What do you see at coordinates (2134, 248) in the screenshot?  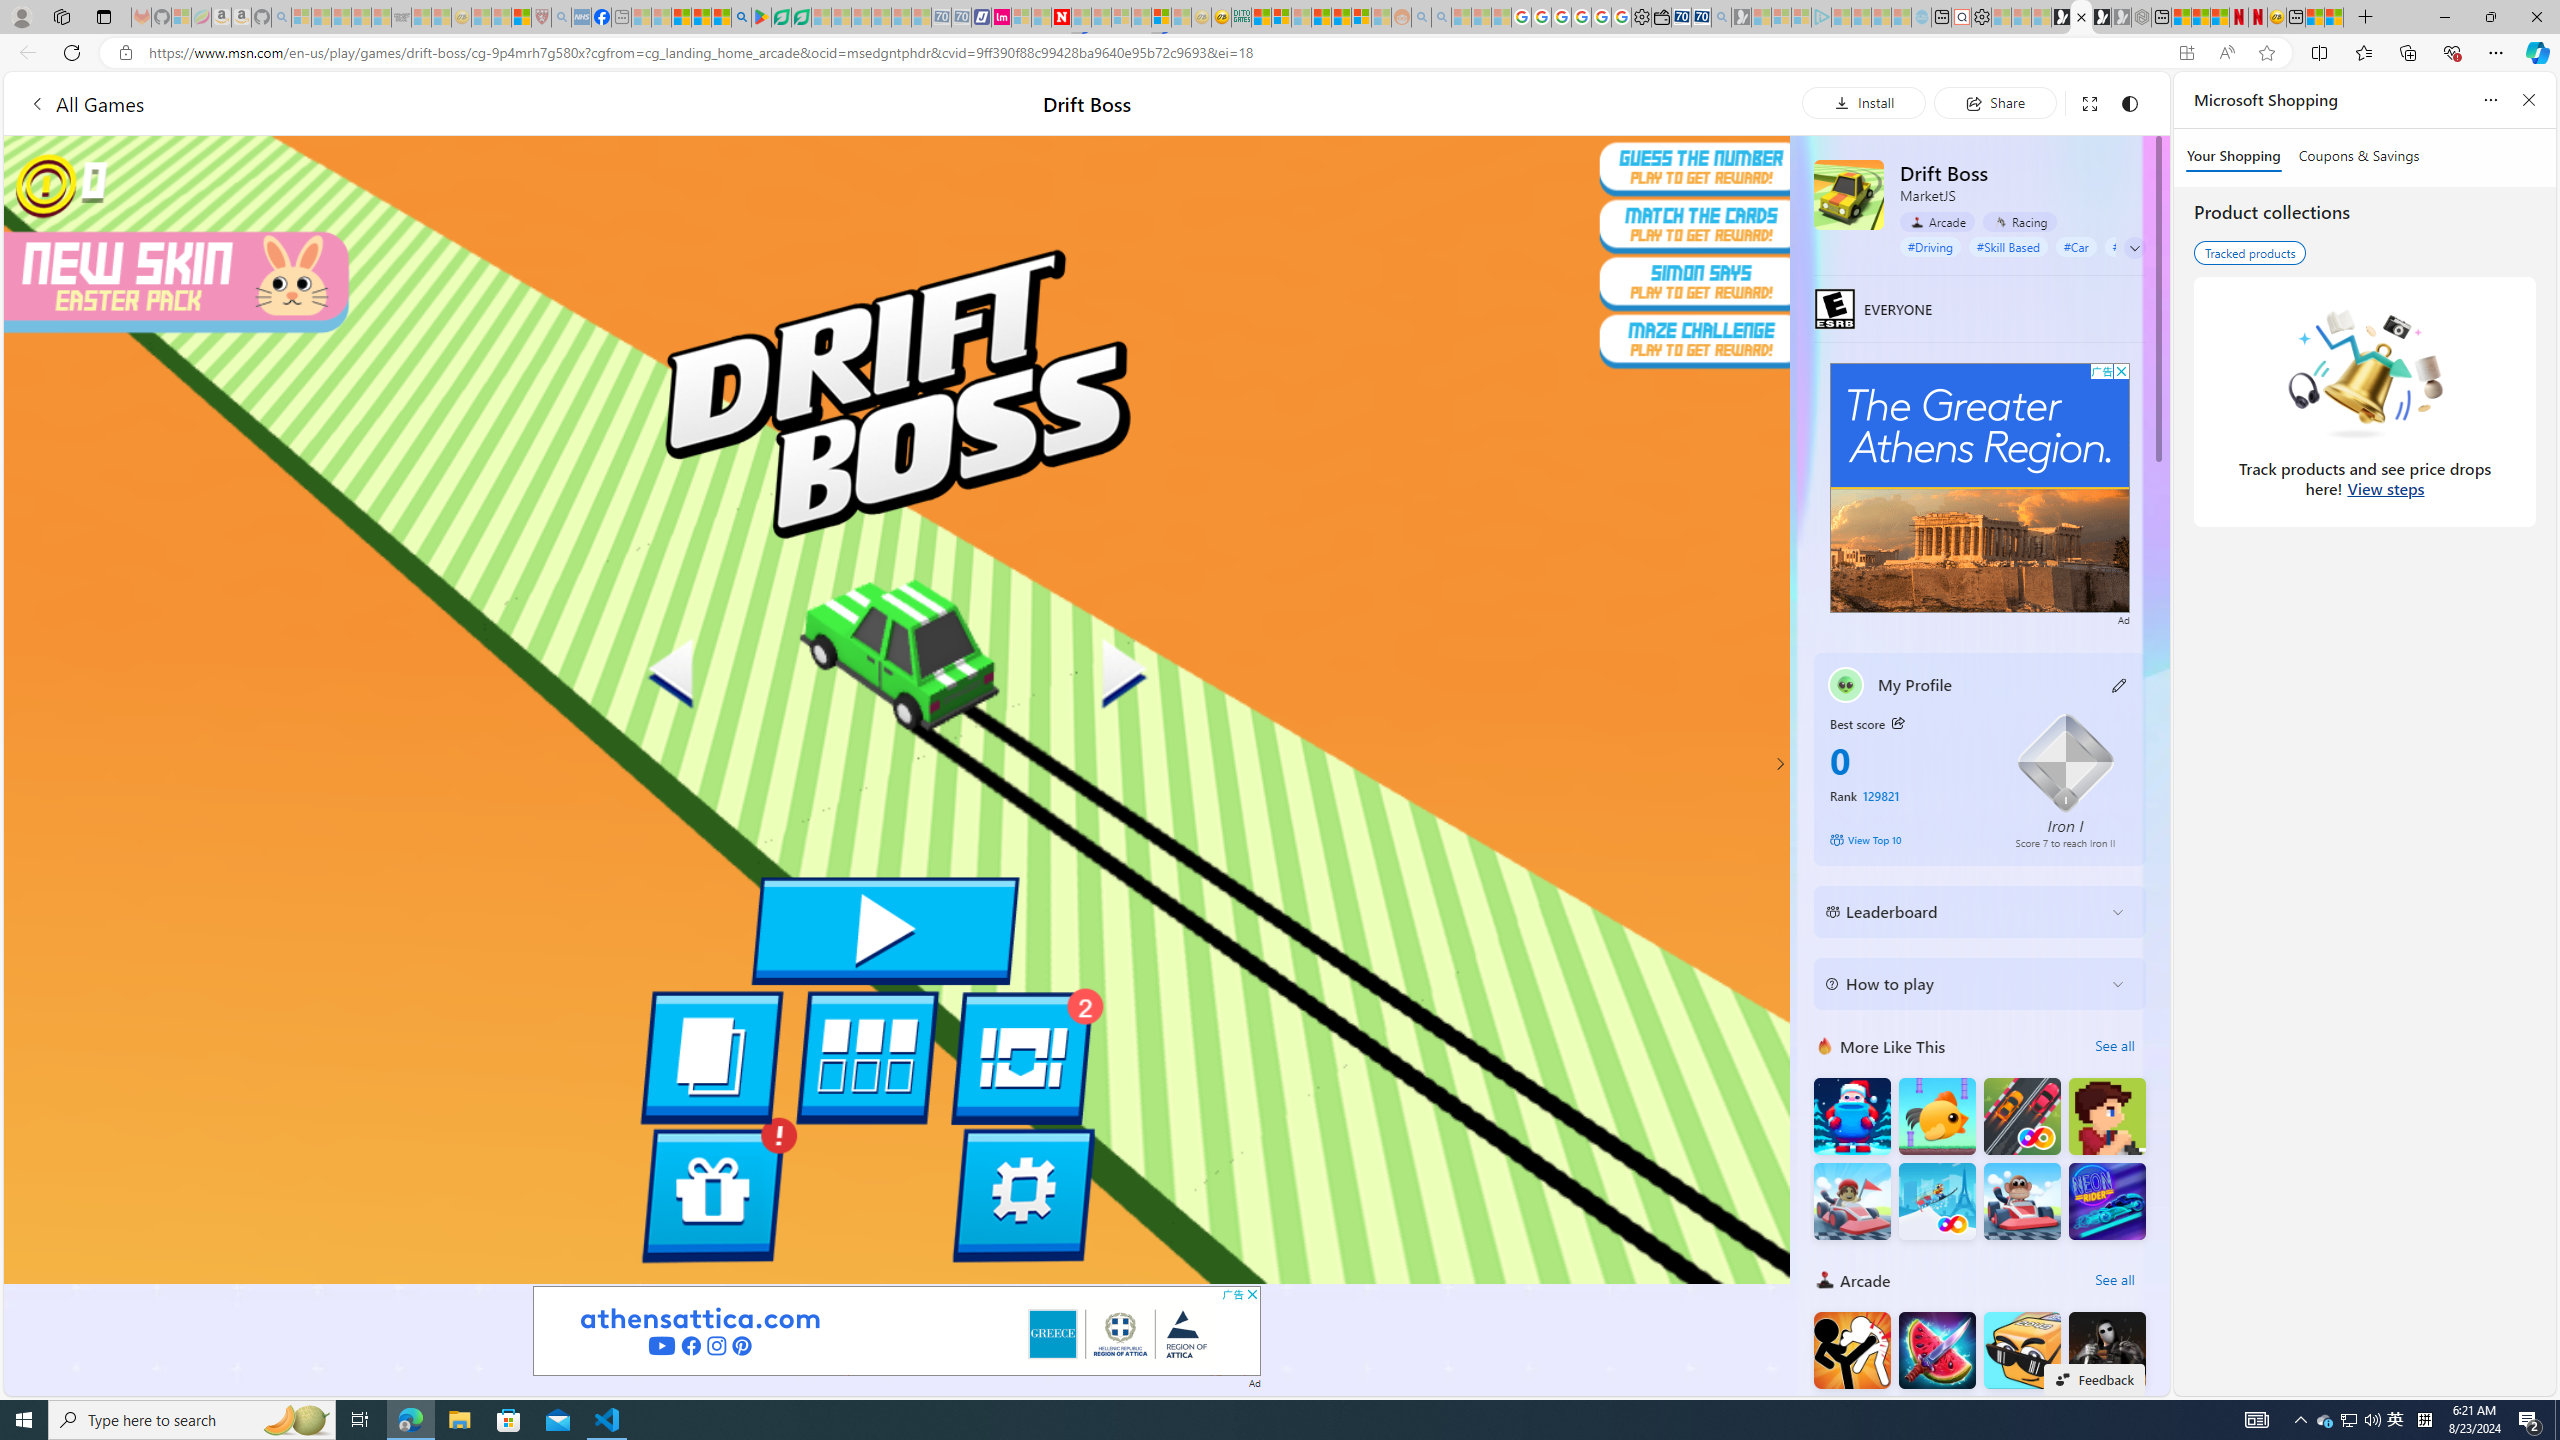 I see `Class: control` at bounding box center [2134, 248].